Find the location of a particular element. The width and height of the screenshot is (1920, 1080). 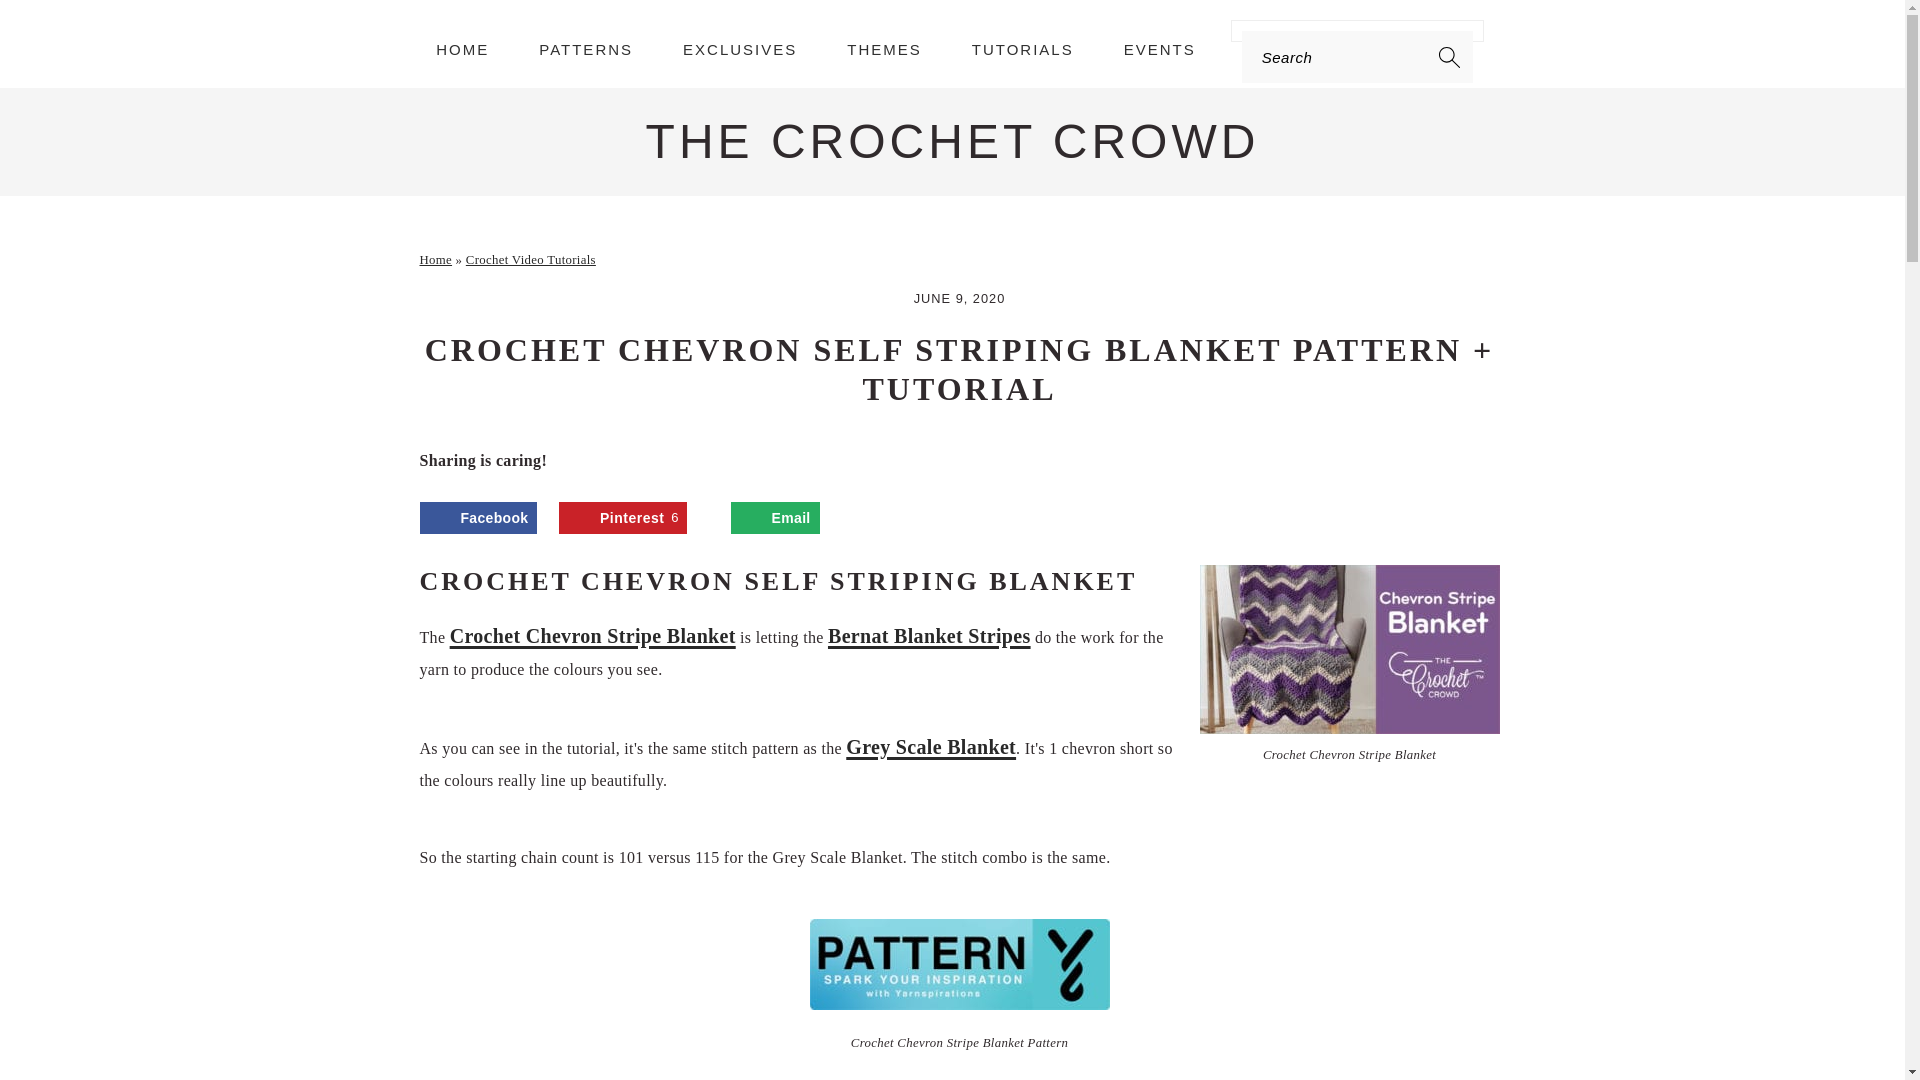

TUTORIALS is located at coordinates (1022, 48).